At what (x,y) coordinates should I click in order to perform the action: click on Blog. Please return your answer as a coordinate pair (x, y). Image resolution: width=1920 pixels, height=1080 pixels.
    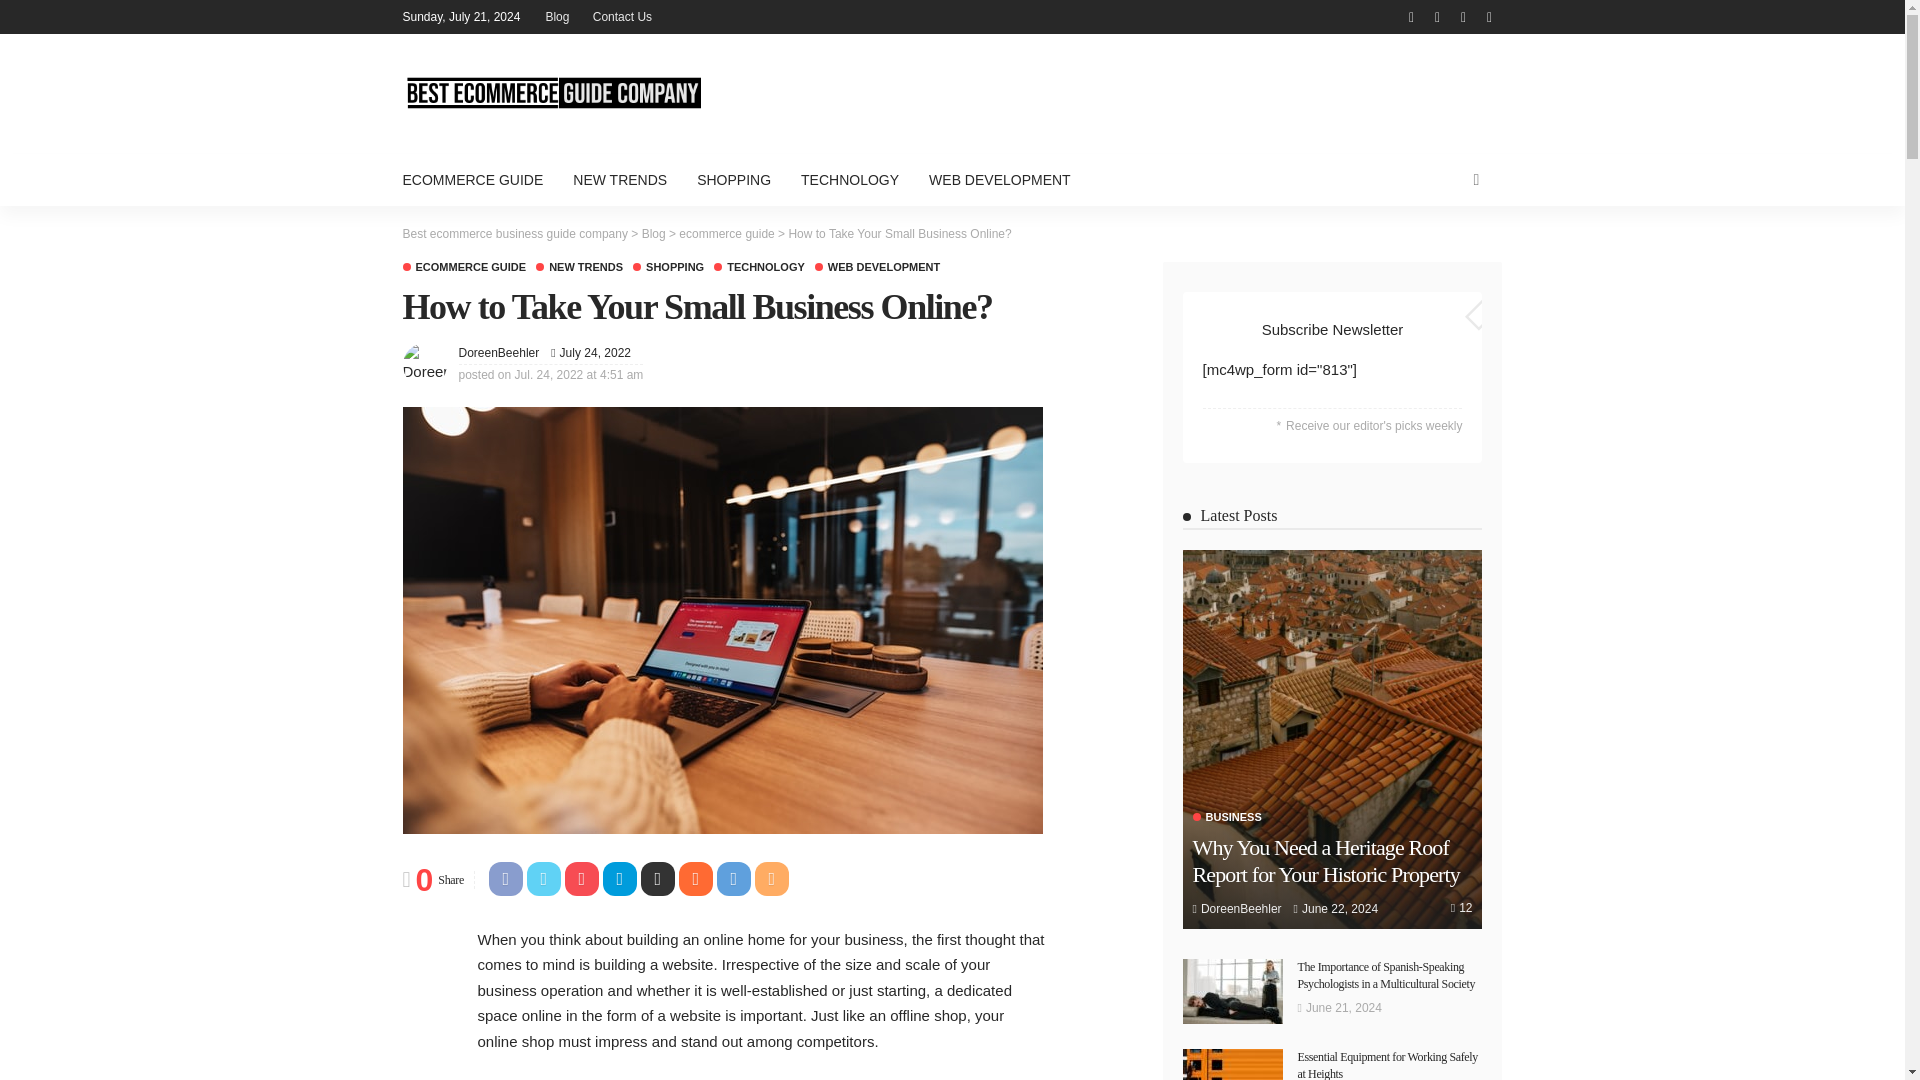
    Looking at the image, I should click on (654, 233).